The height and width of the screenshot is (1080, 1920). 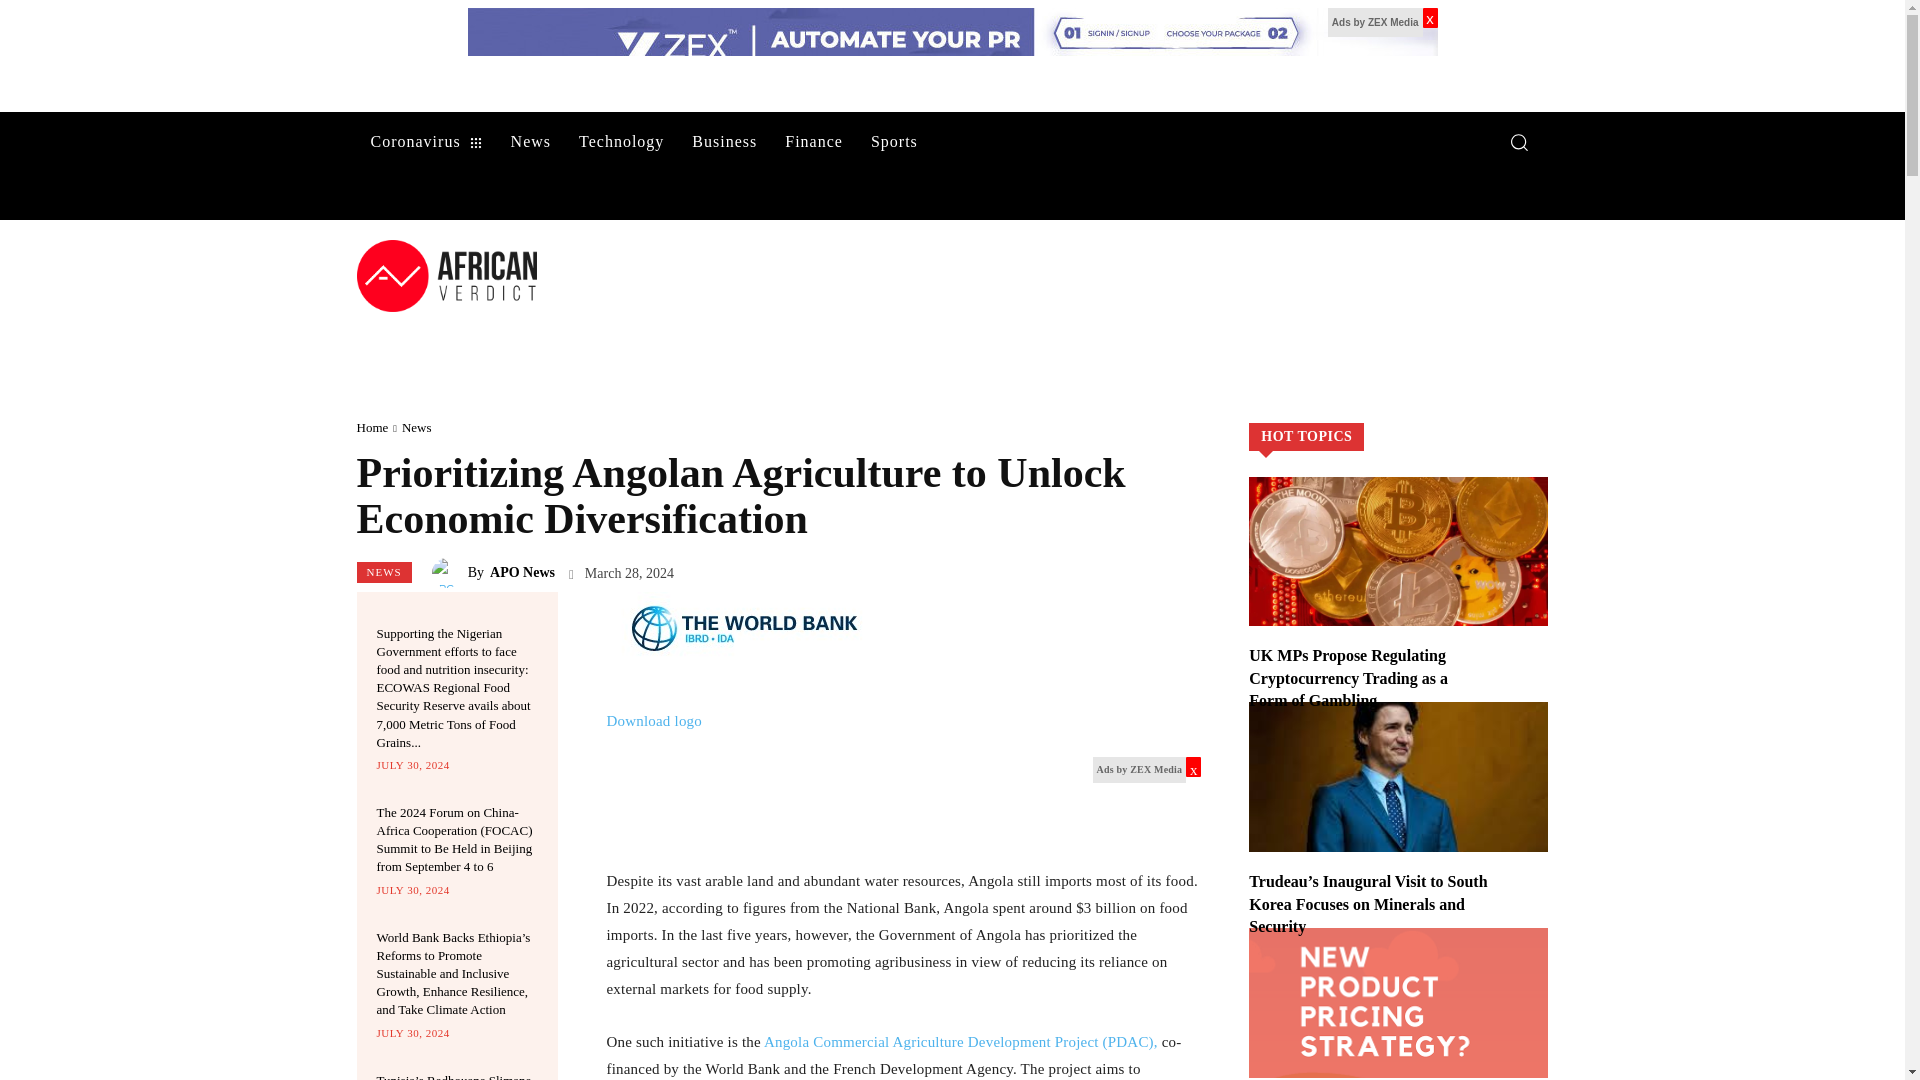 I want to click on Technology, so click(x=620, y=142).